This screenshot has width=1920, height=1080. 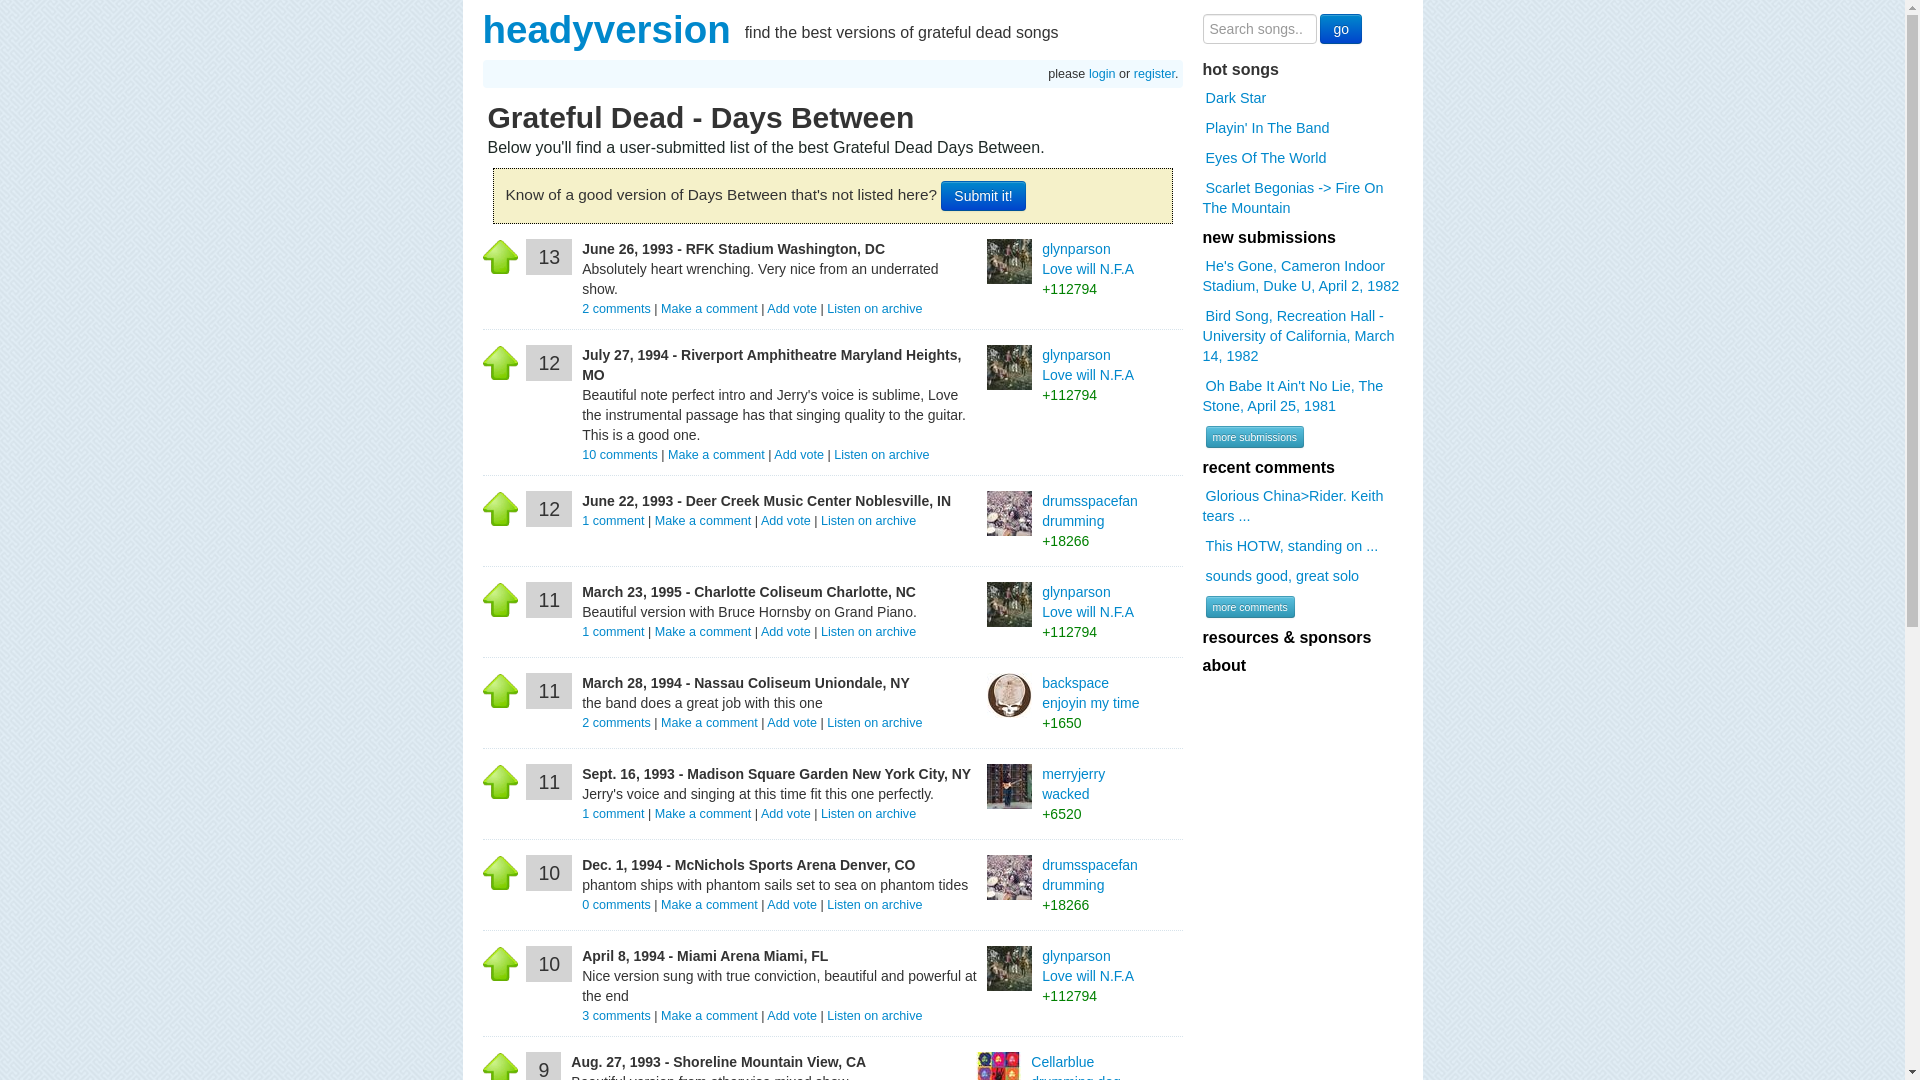 What do you see at coordinates (733, 248) in the screenshot?
I see `June 26, 1993 - RFK Stadium Washington, DC` at bounding box center [733, 248].